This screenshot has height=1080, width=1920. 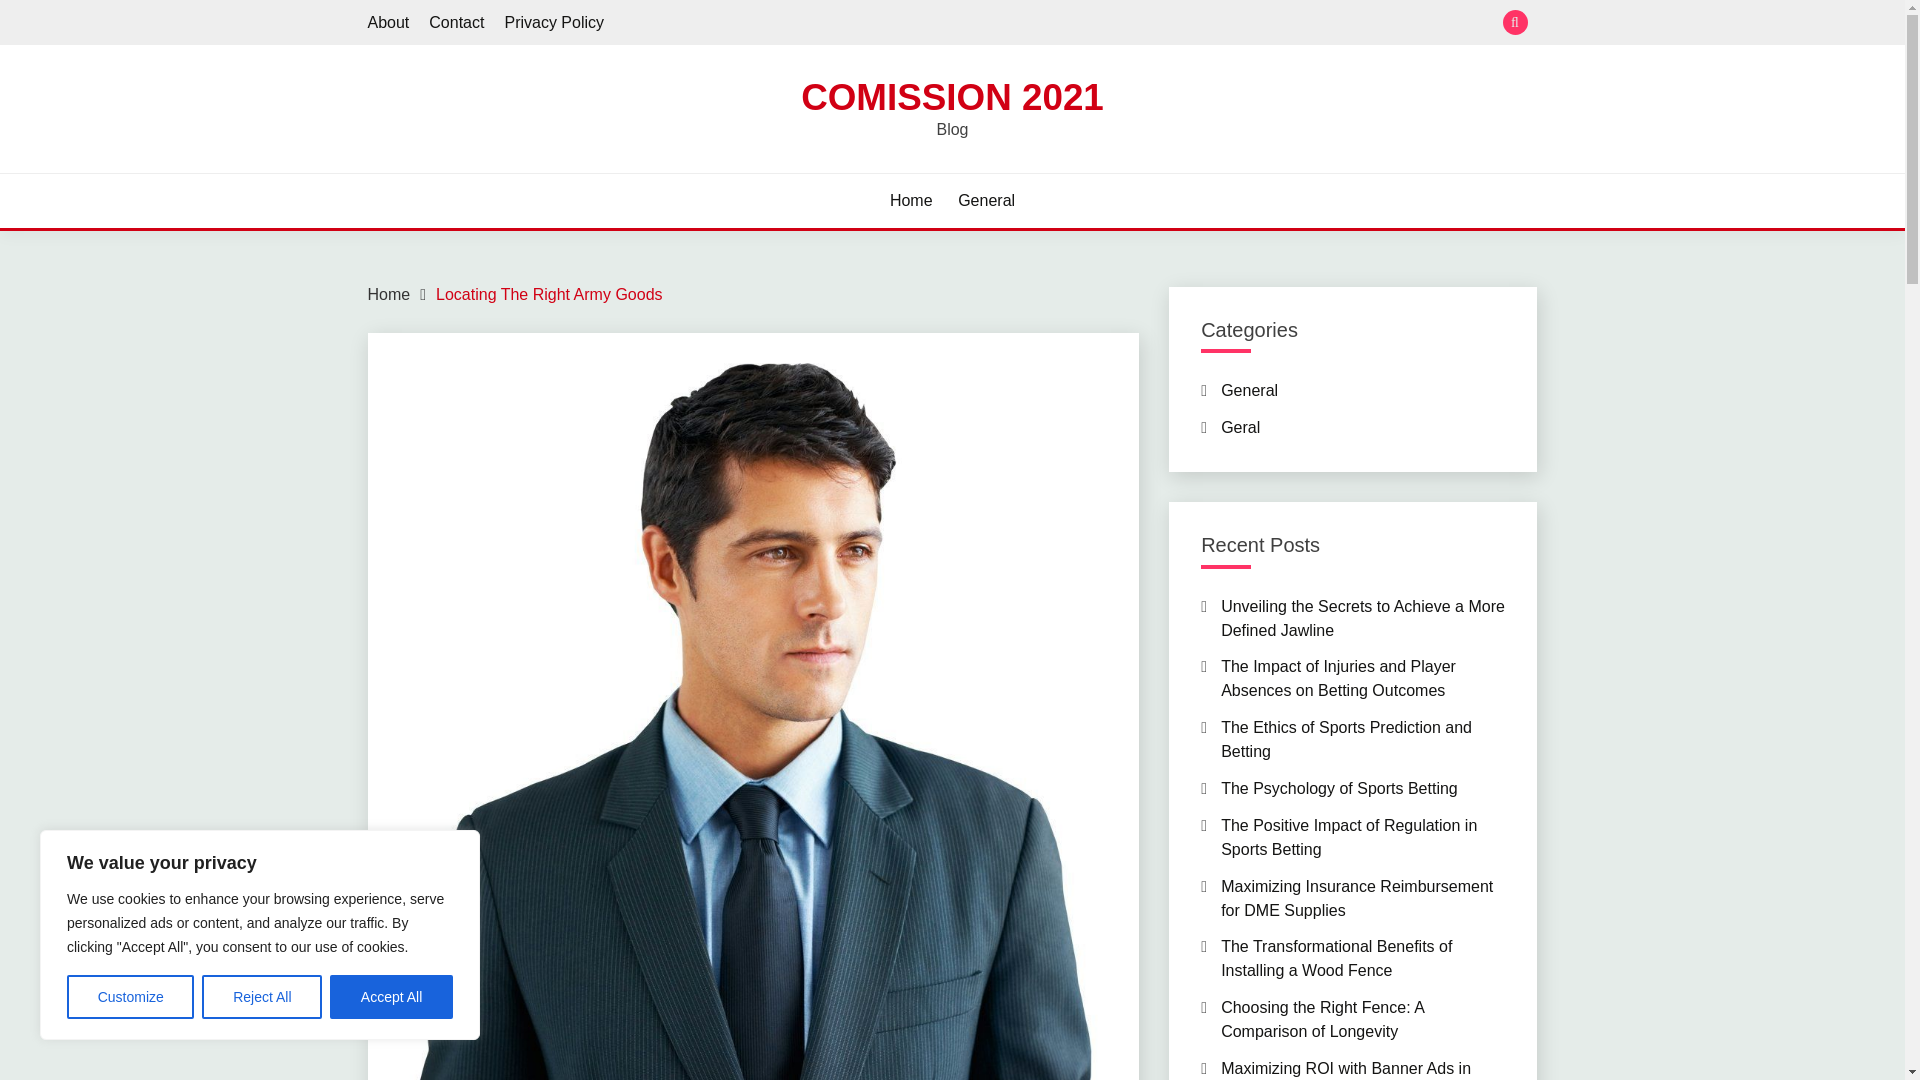 I want to click on Home, so click(x=912, y=200).